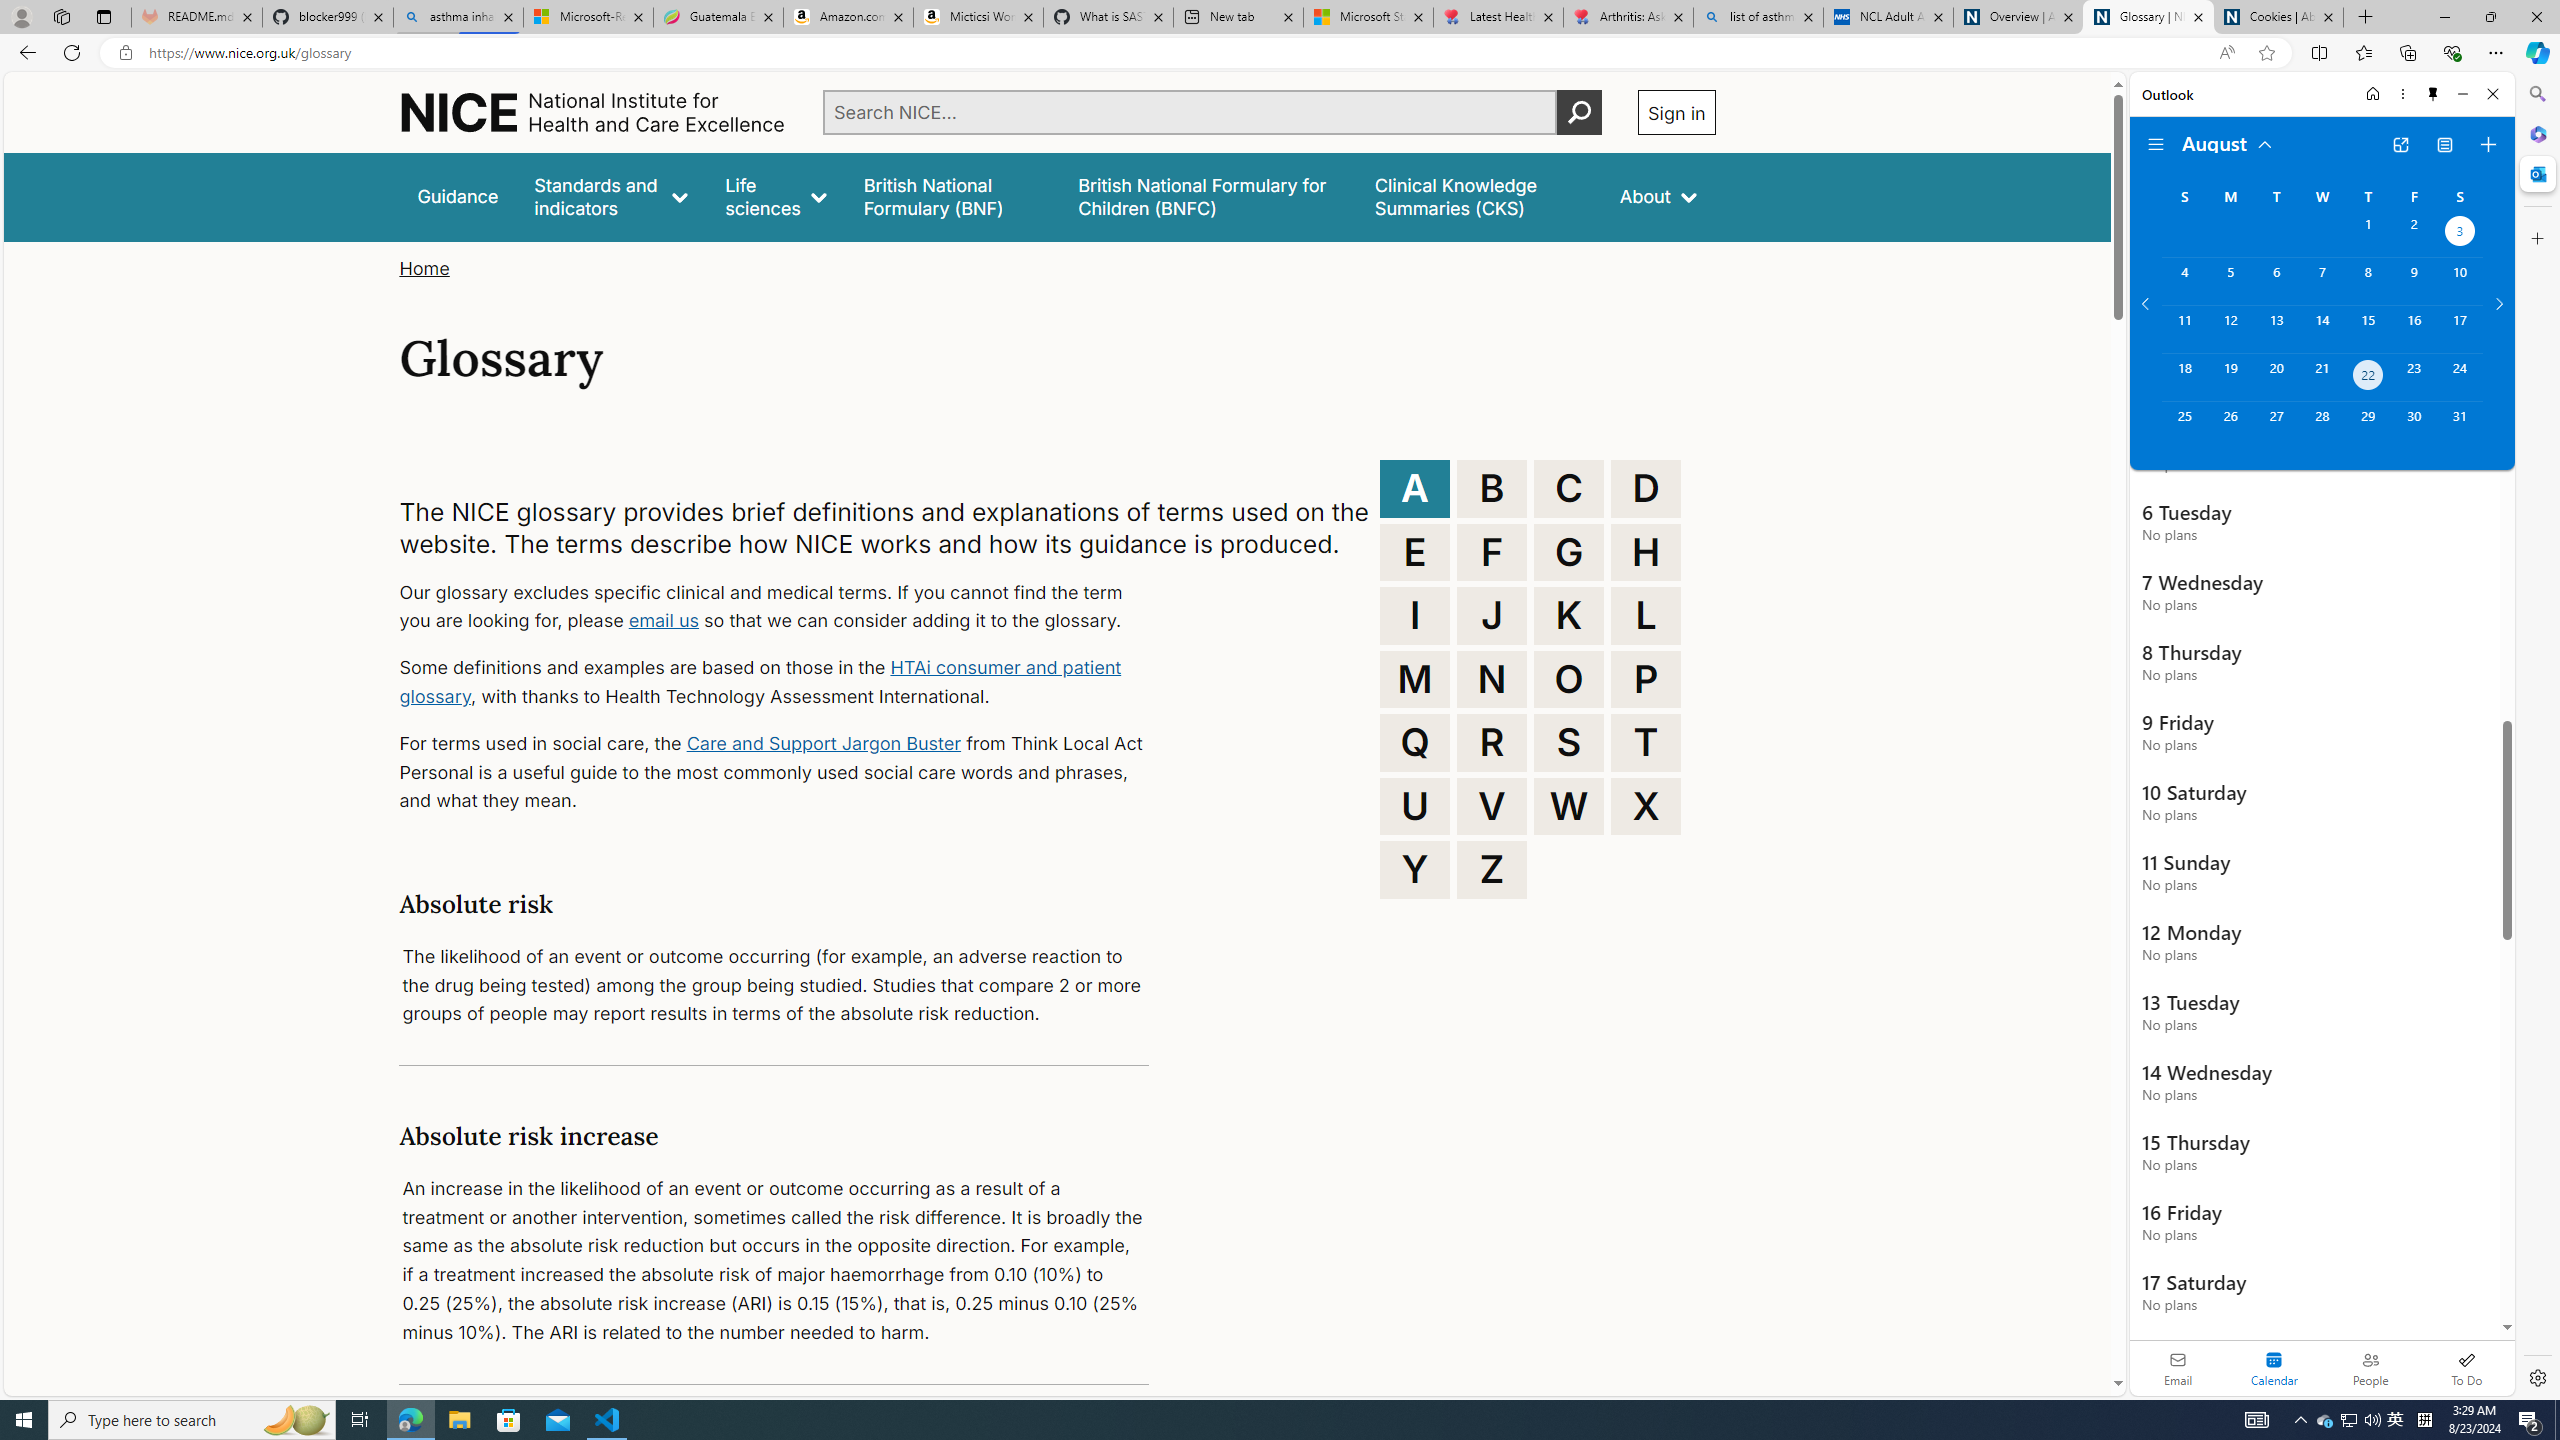 This screenshot has width=2560, height=1440. What do you see at coordinates (1208, 196) in the screenshot?
I see `British National Formulary for Children (BNFC)` at bounding box center [1208, 196].